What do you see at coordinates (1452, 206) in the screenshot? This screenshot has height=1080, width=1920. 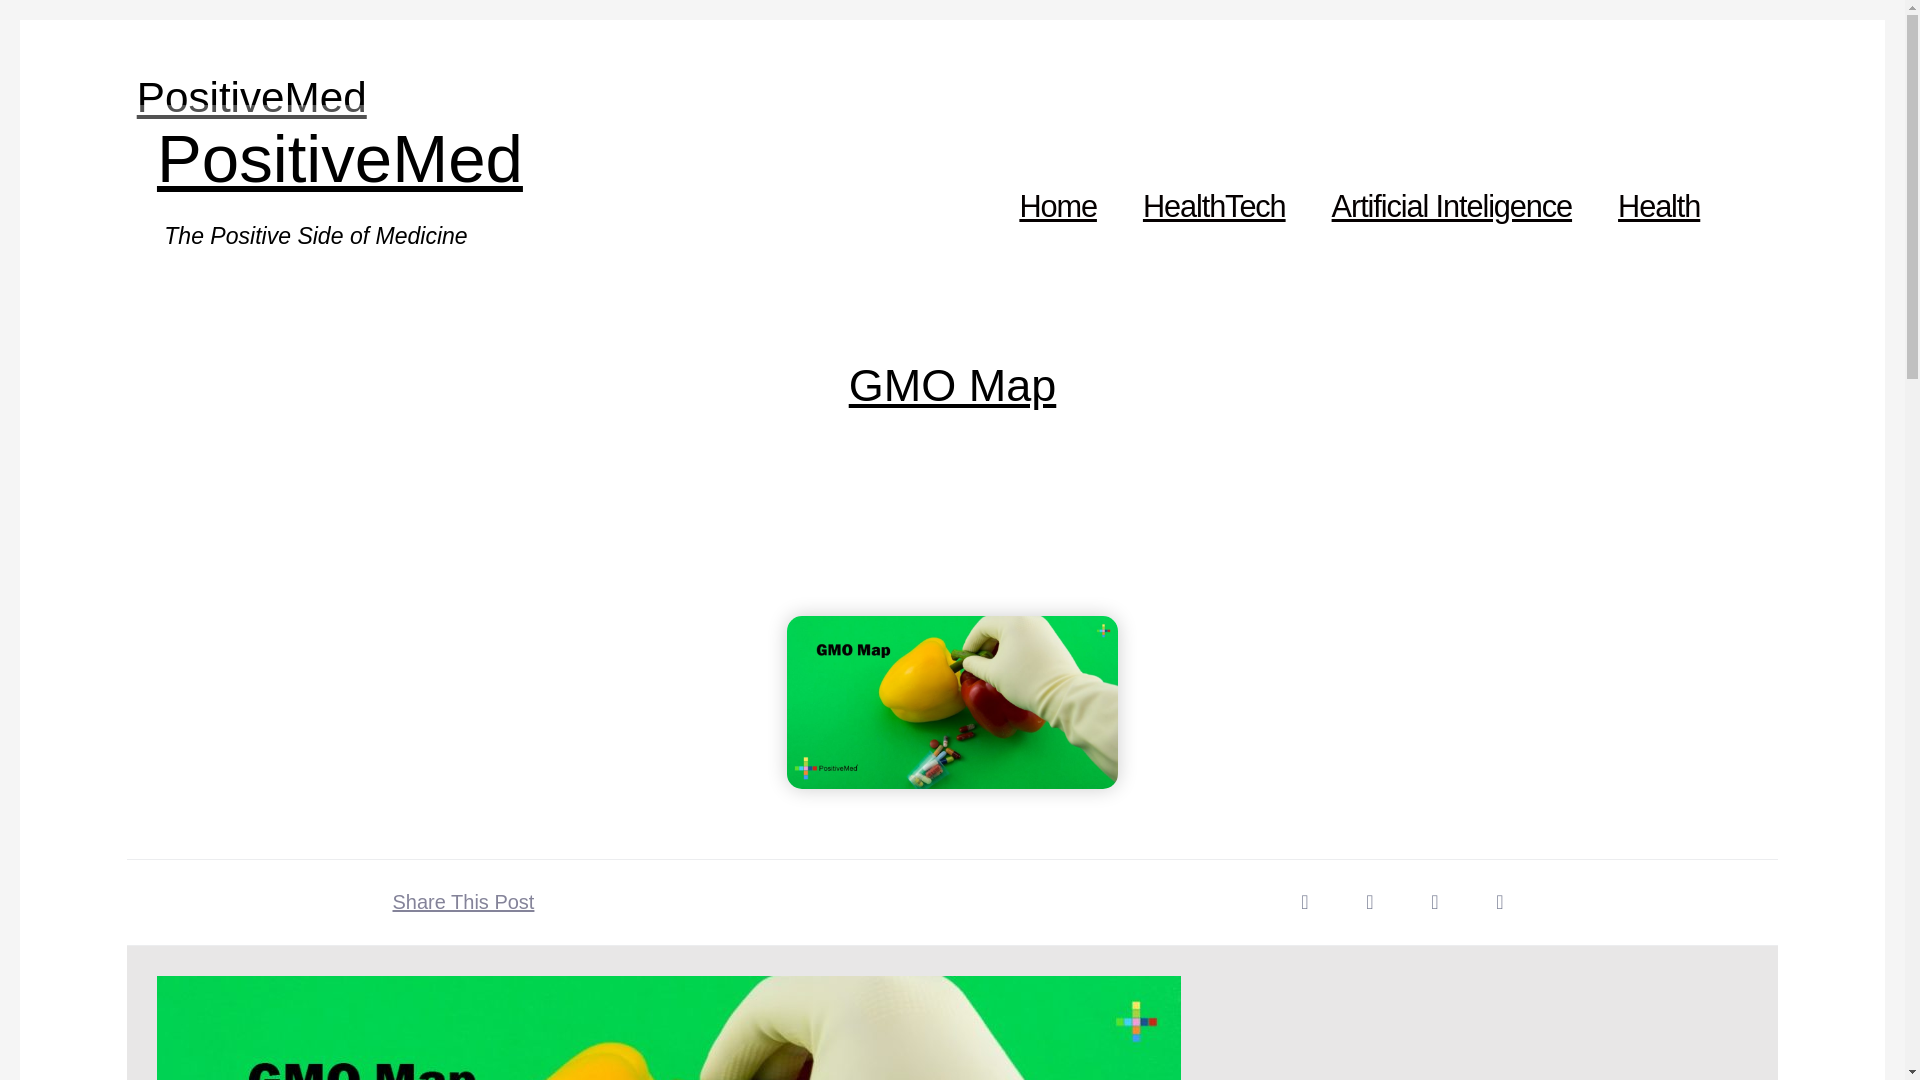 I see `Artificial Inteligence` at bounding box center [1452, 206].